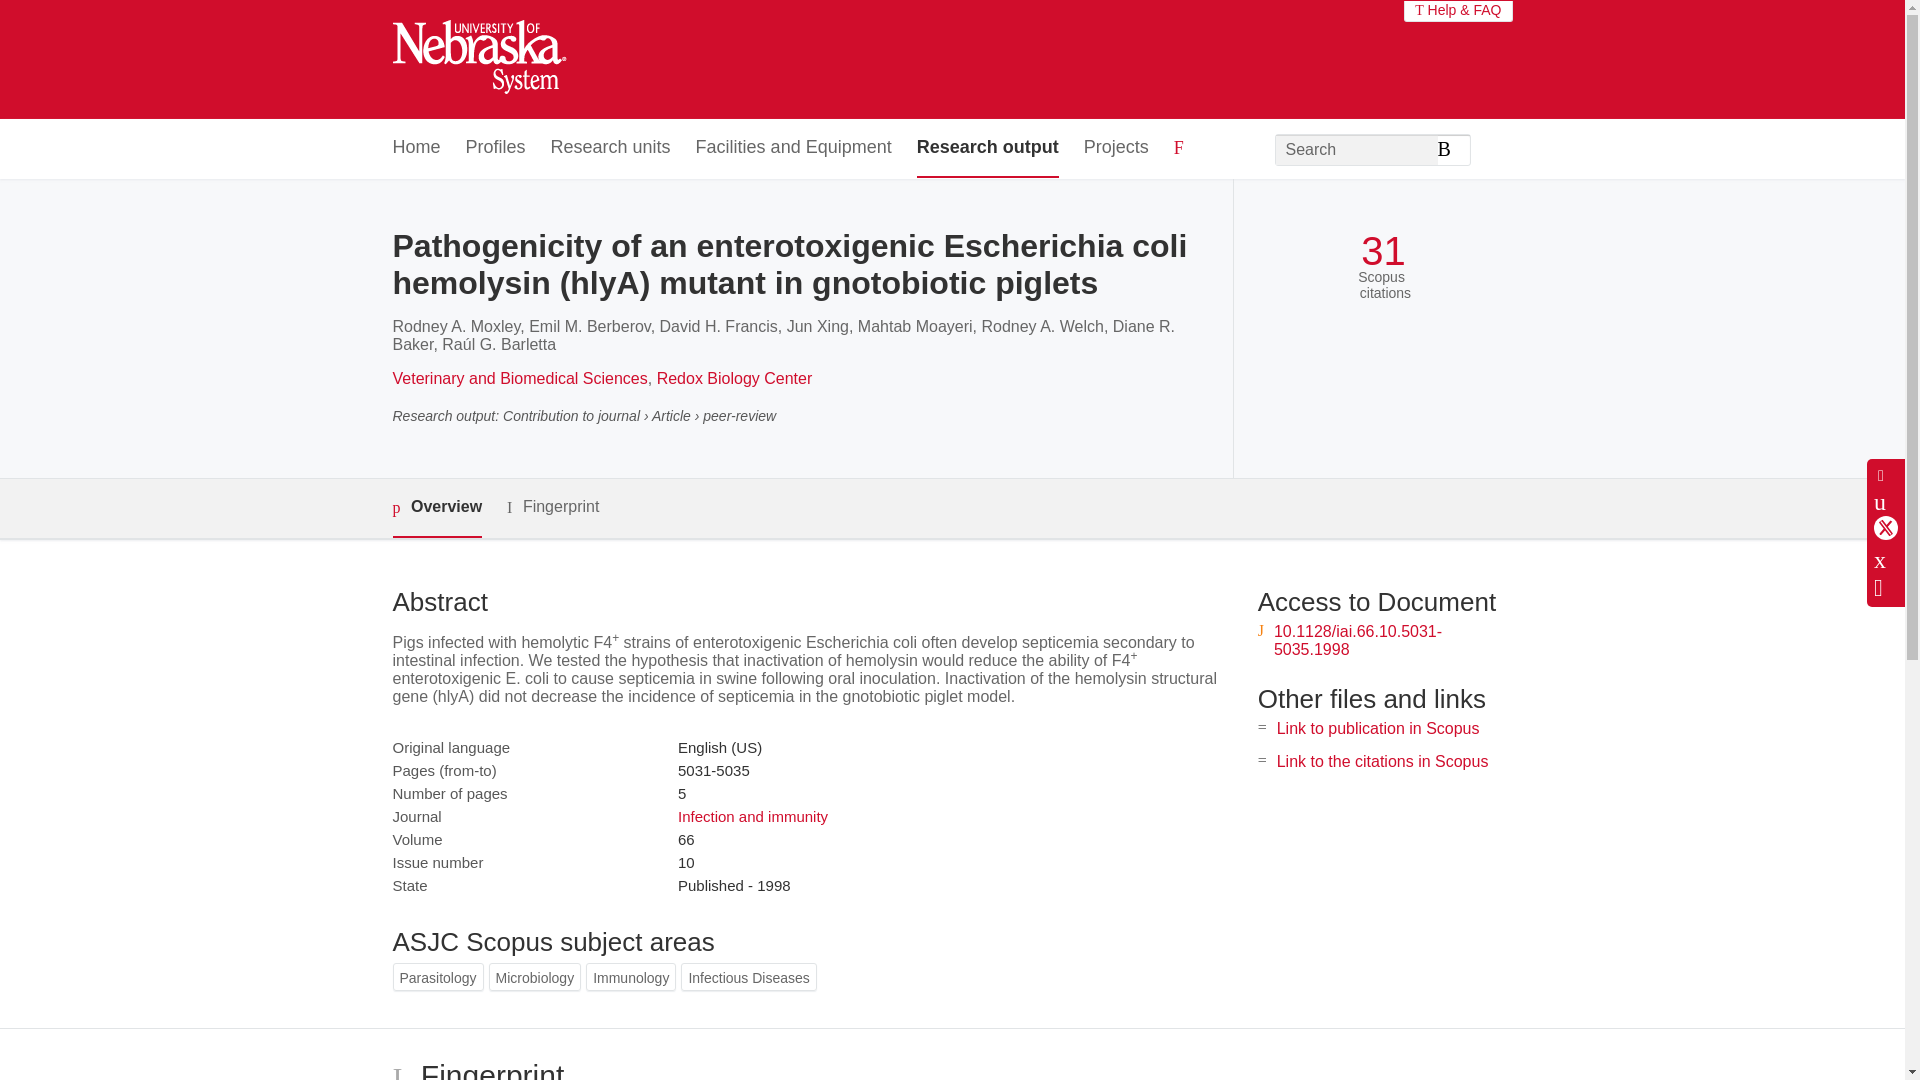 The image size is (1920, 1080). Describe the element at coordinates (436, 508) in the screenshot. I see `Overview` at that location.